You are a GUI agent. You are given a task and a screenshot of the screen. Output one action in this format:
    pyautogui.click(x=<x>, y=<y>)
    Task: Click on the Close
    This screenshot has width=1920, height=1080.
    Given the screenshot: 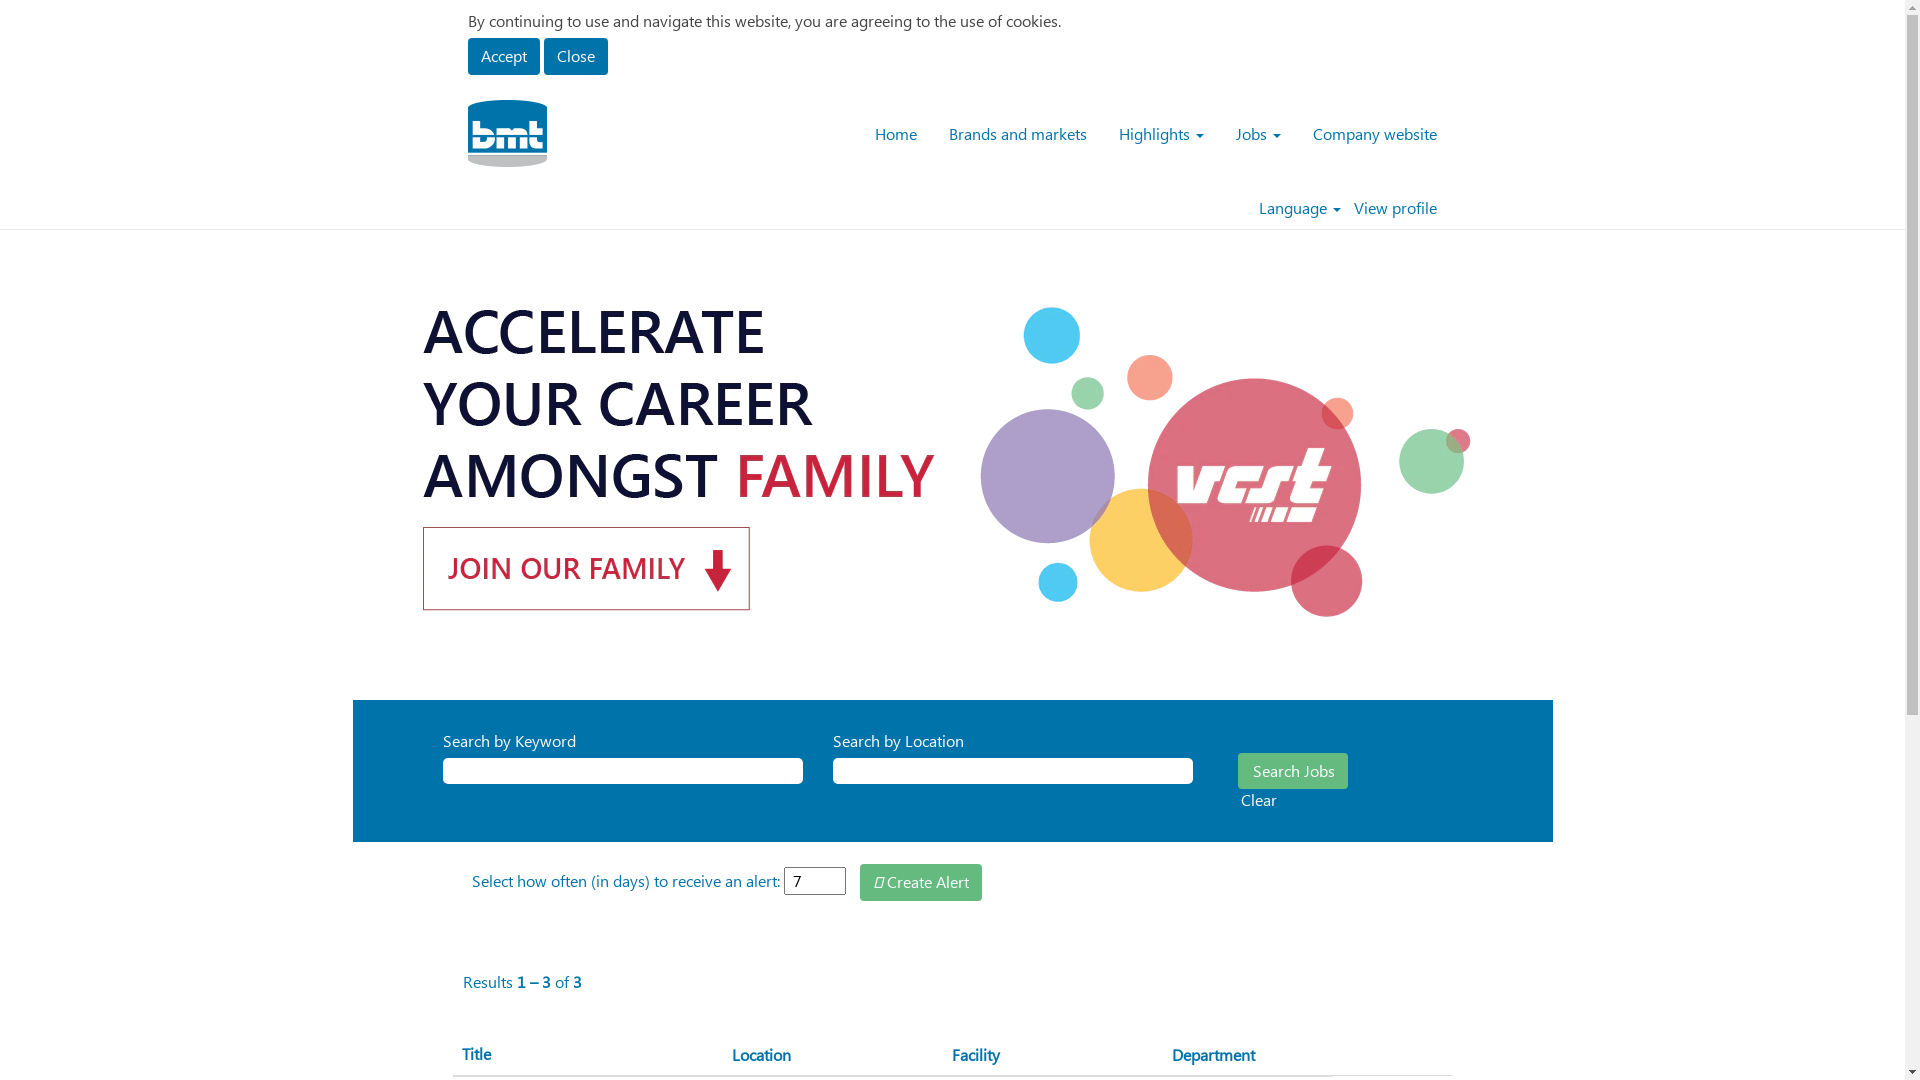 What is the action you would take?
    pyautogui.click(x=576, y=56)
    